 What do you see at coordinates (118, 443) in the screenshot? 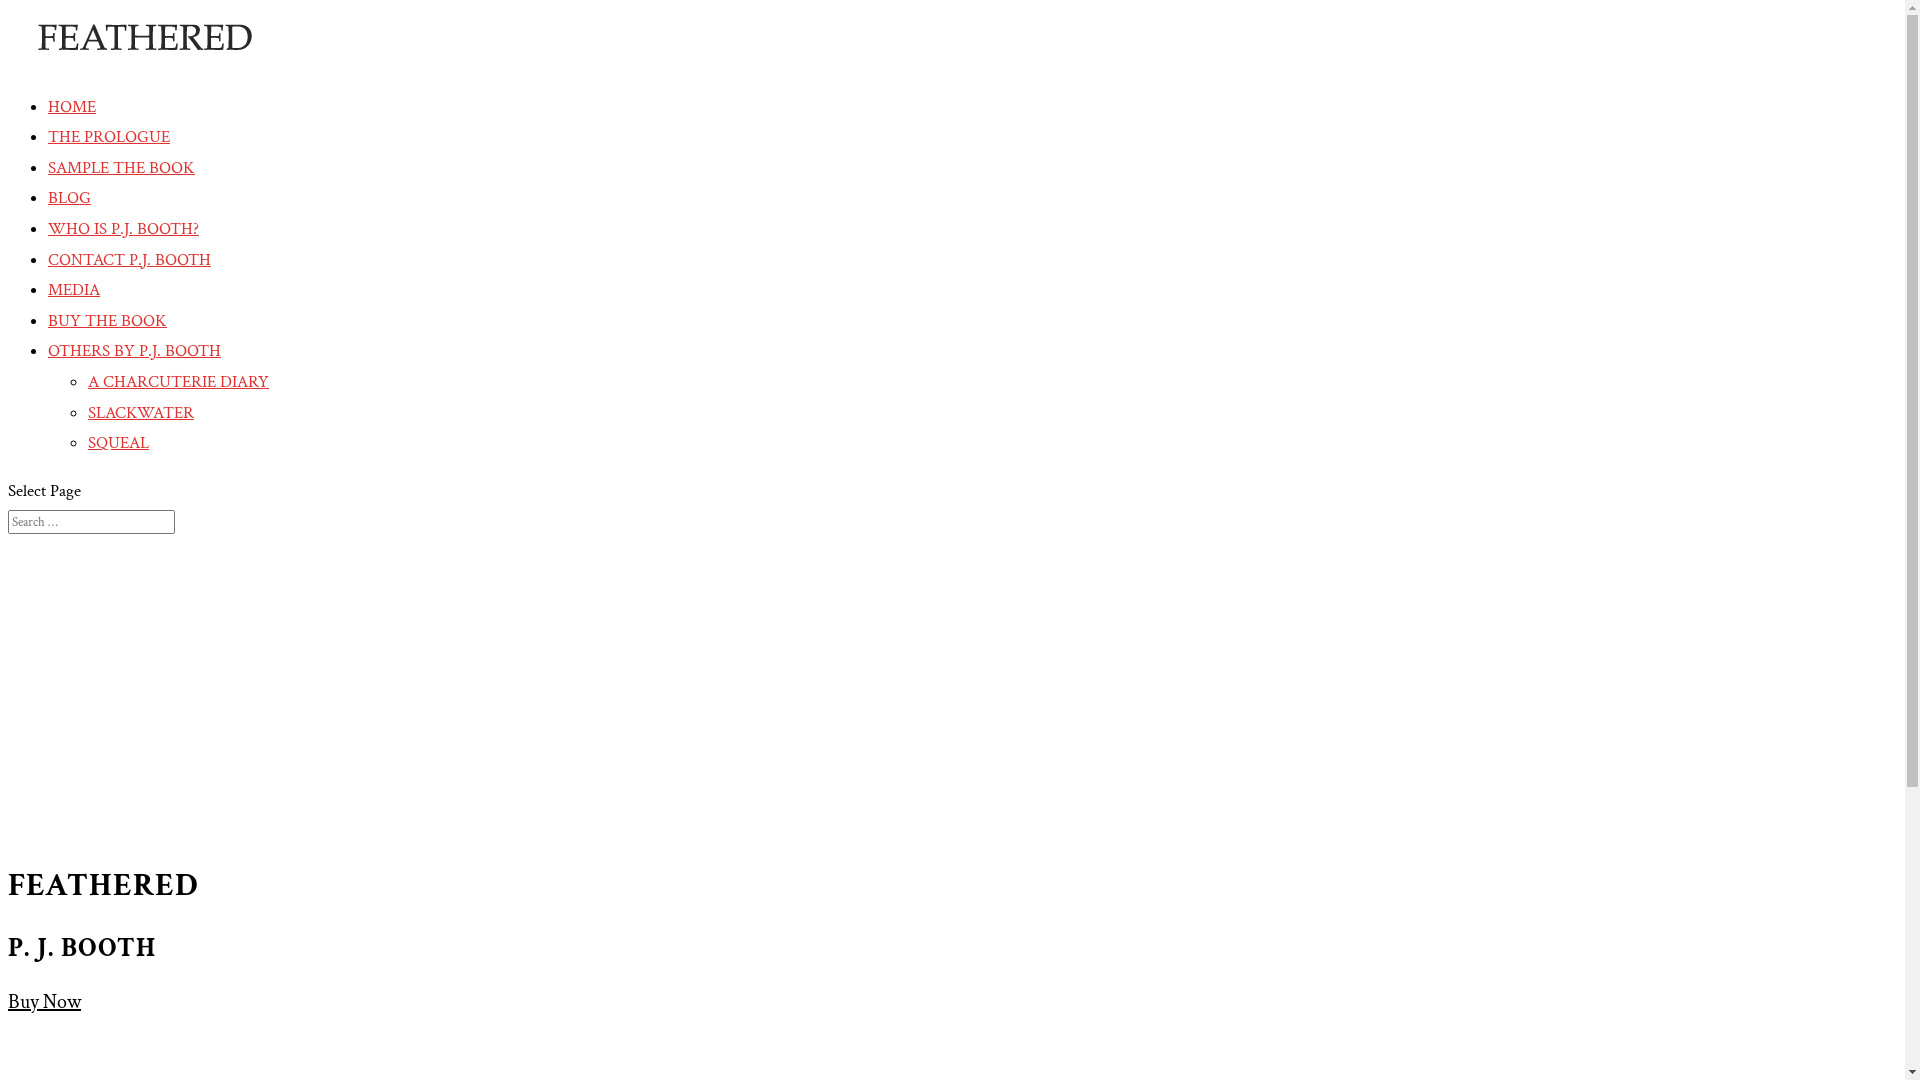
I see `SQUEAL` at bounding box center [118, 443].